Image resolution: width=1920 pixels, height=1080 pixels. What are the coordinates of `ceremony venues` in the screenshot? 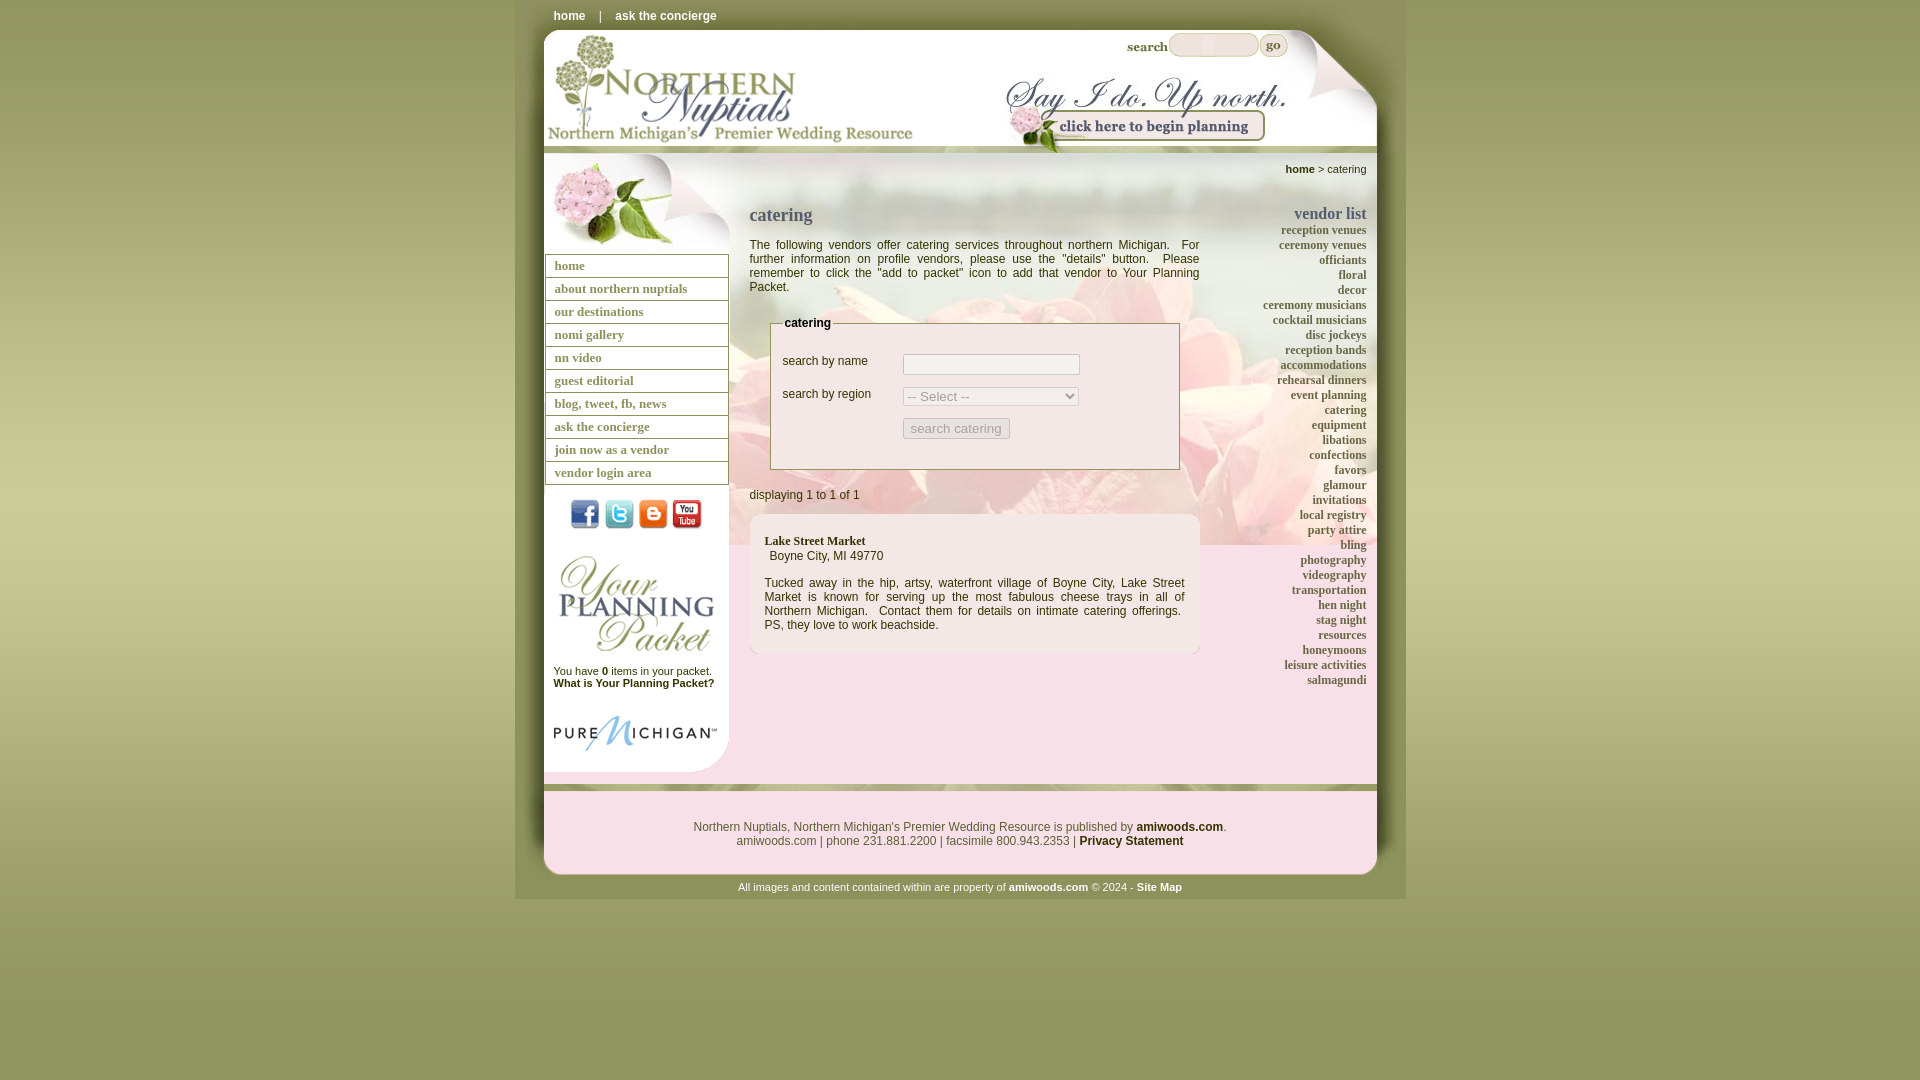 It's located at (1322, 244).